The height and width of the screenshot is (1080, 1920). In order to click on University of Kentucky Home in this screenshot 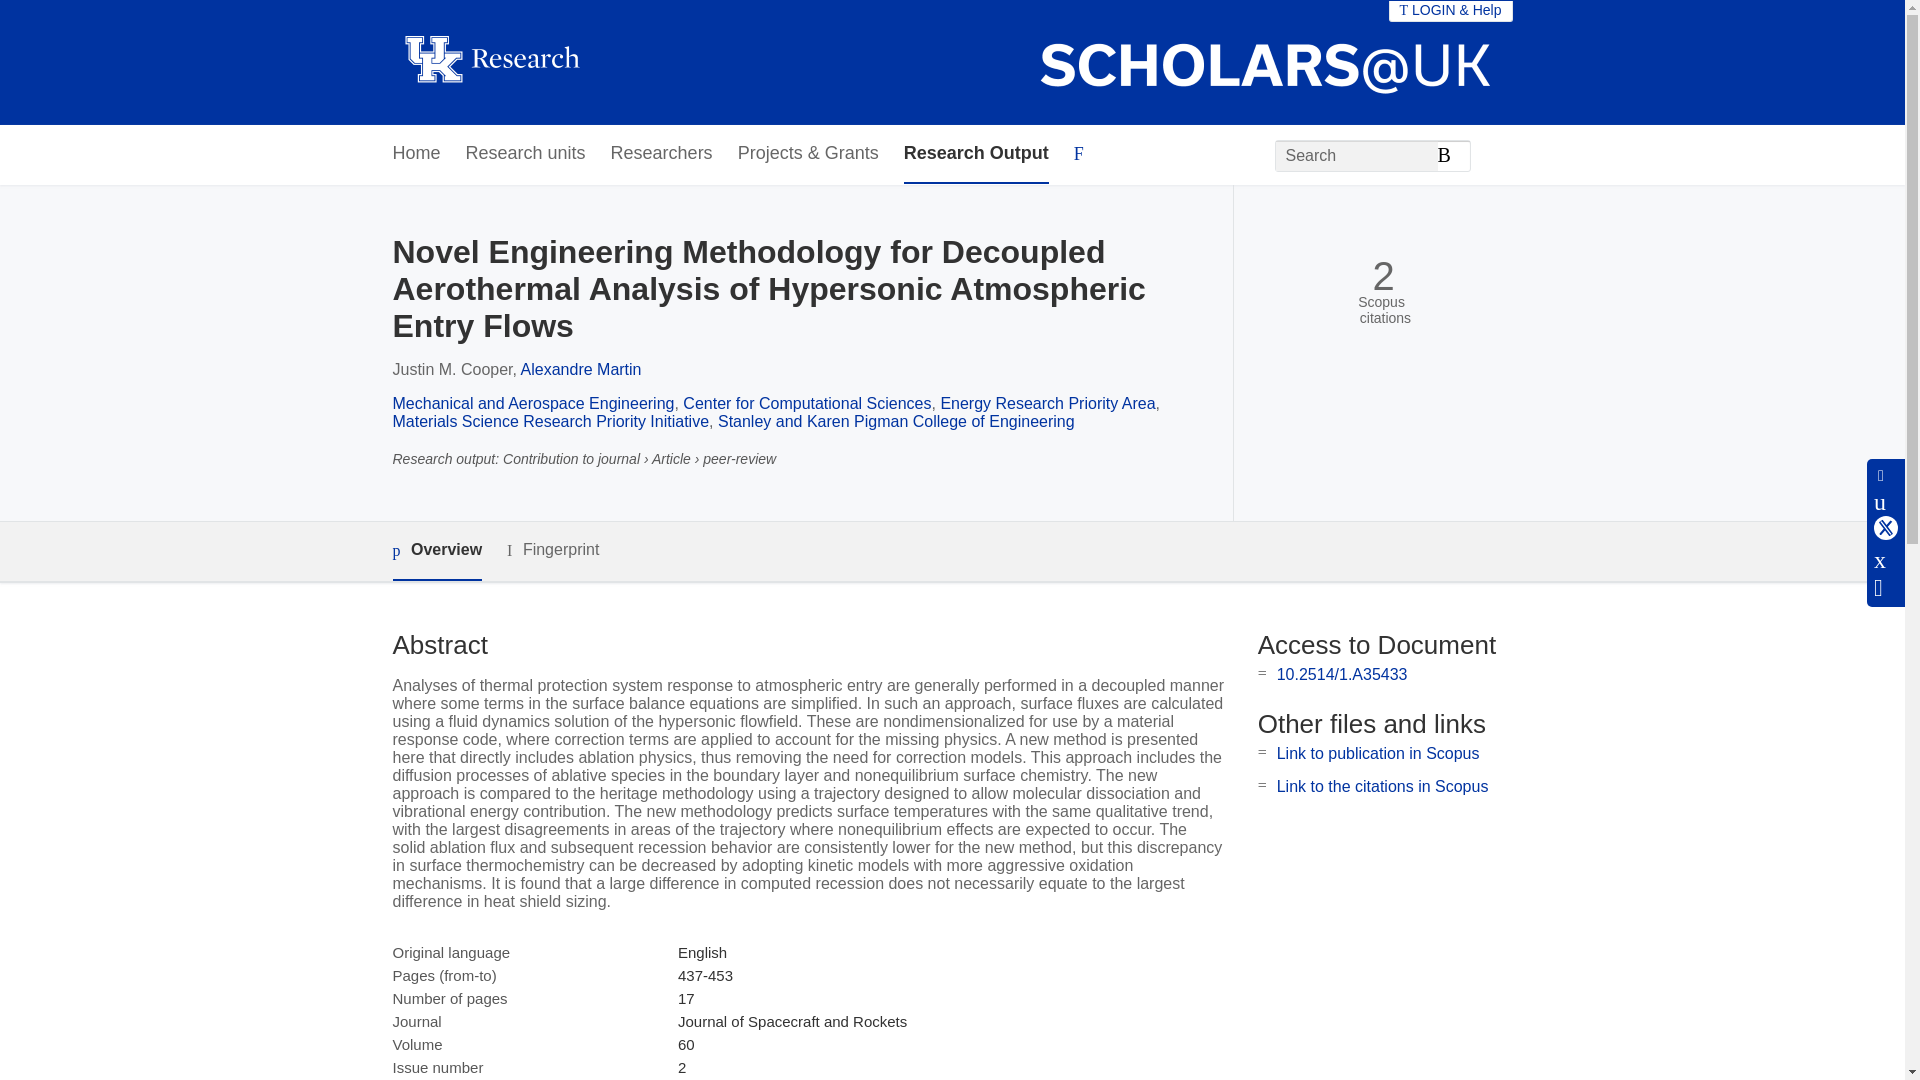, I will do `click(491, 62)`.